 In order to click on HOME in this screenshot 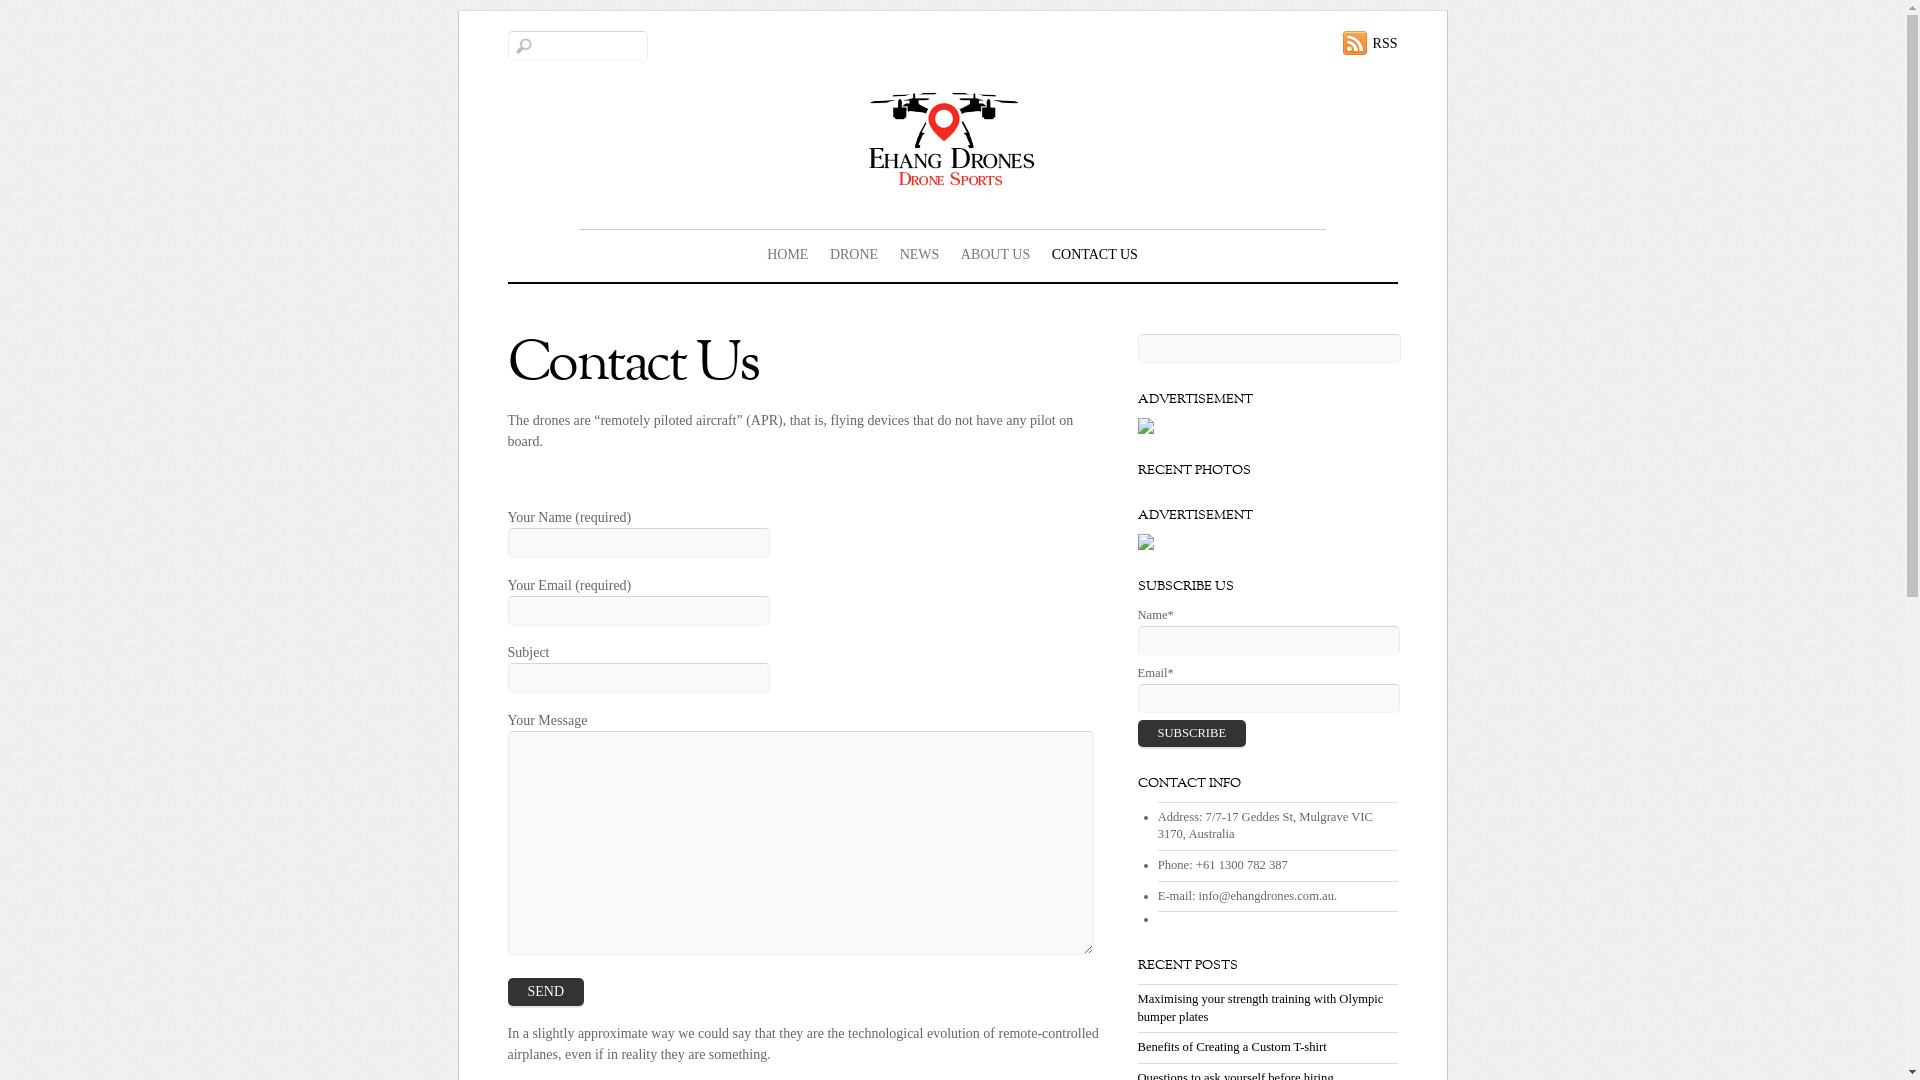, I will do `click(788, 255)`.